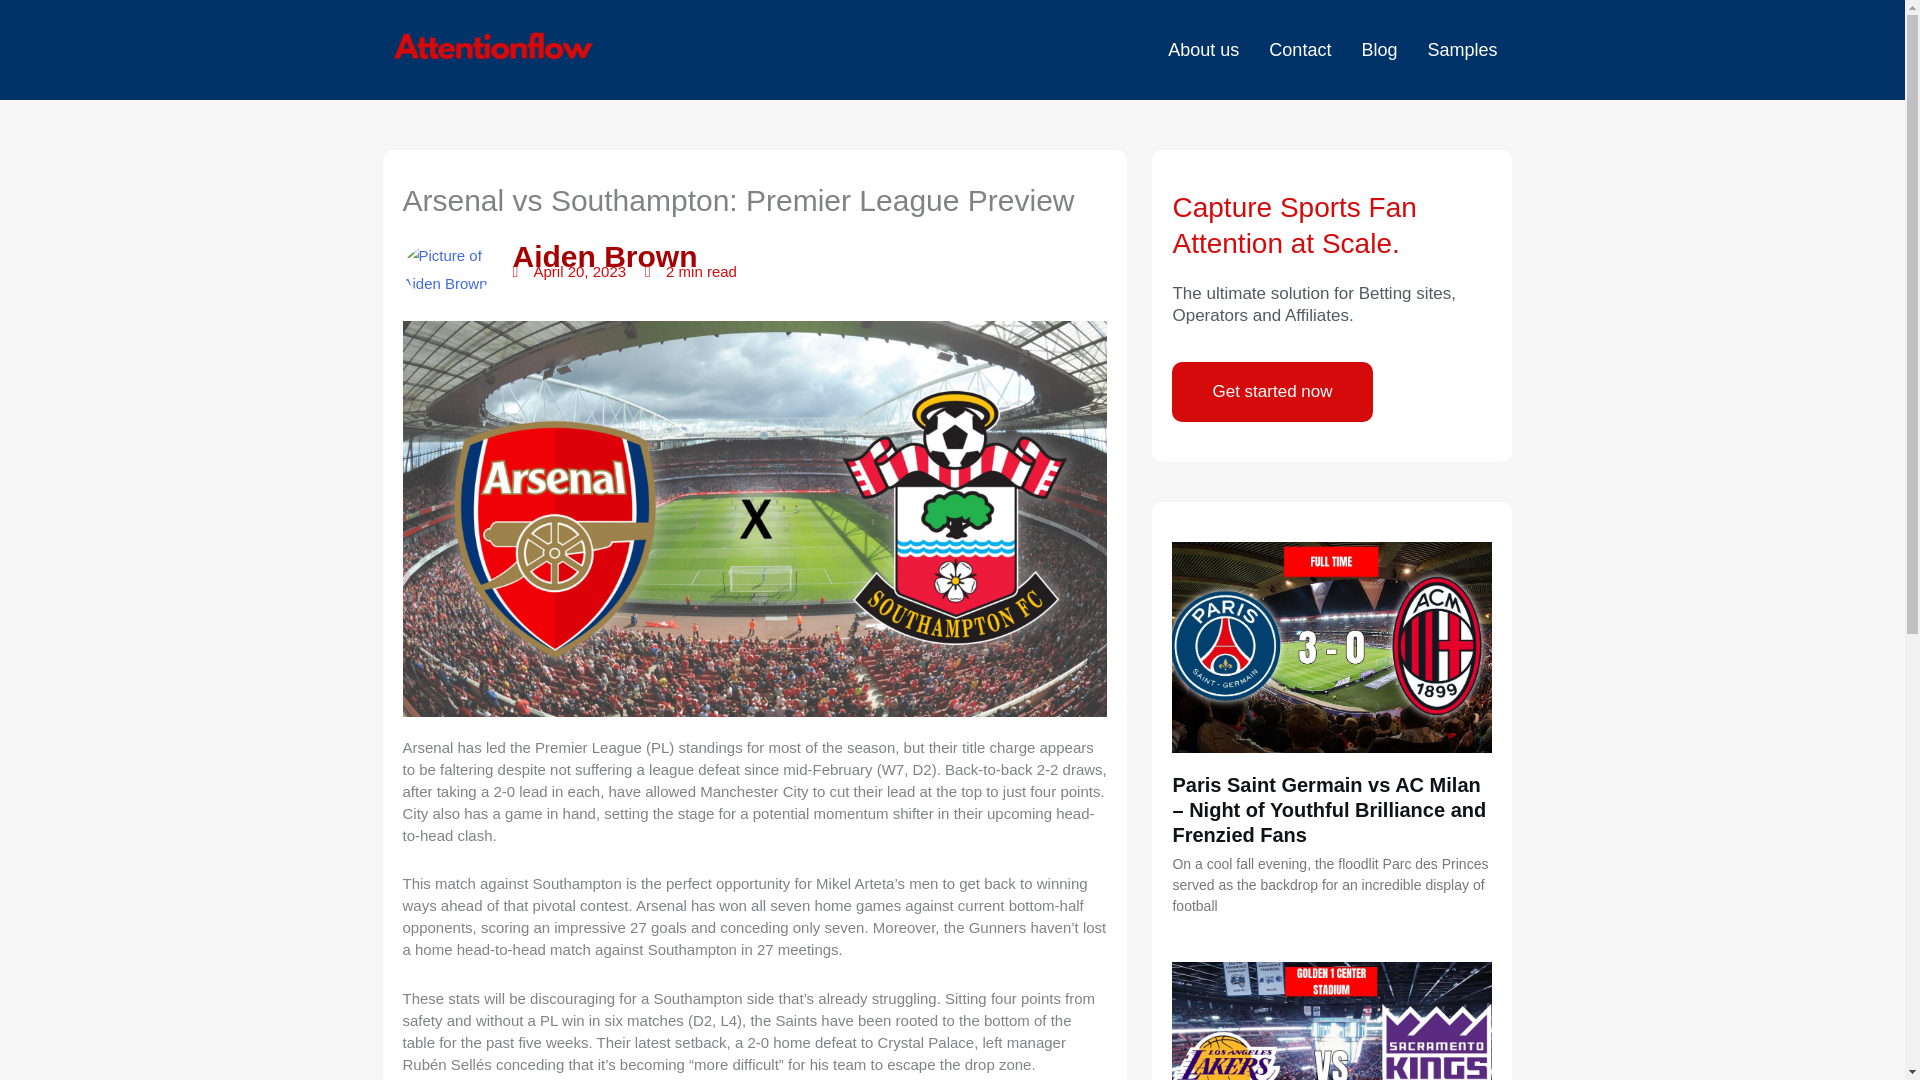 This screenshot has height=1080, width=1920. What do you see at coordinates (1378, 50) in the screenshot?
I see `Blog` at bounding box center [1378, 50].